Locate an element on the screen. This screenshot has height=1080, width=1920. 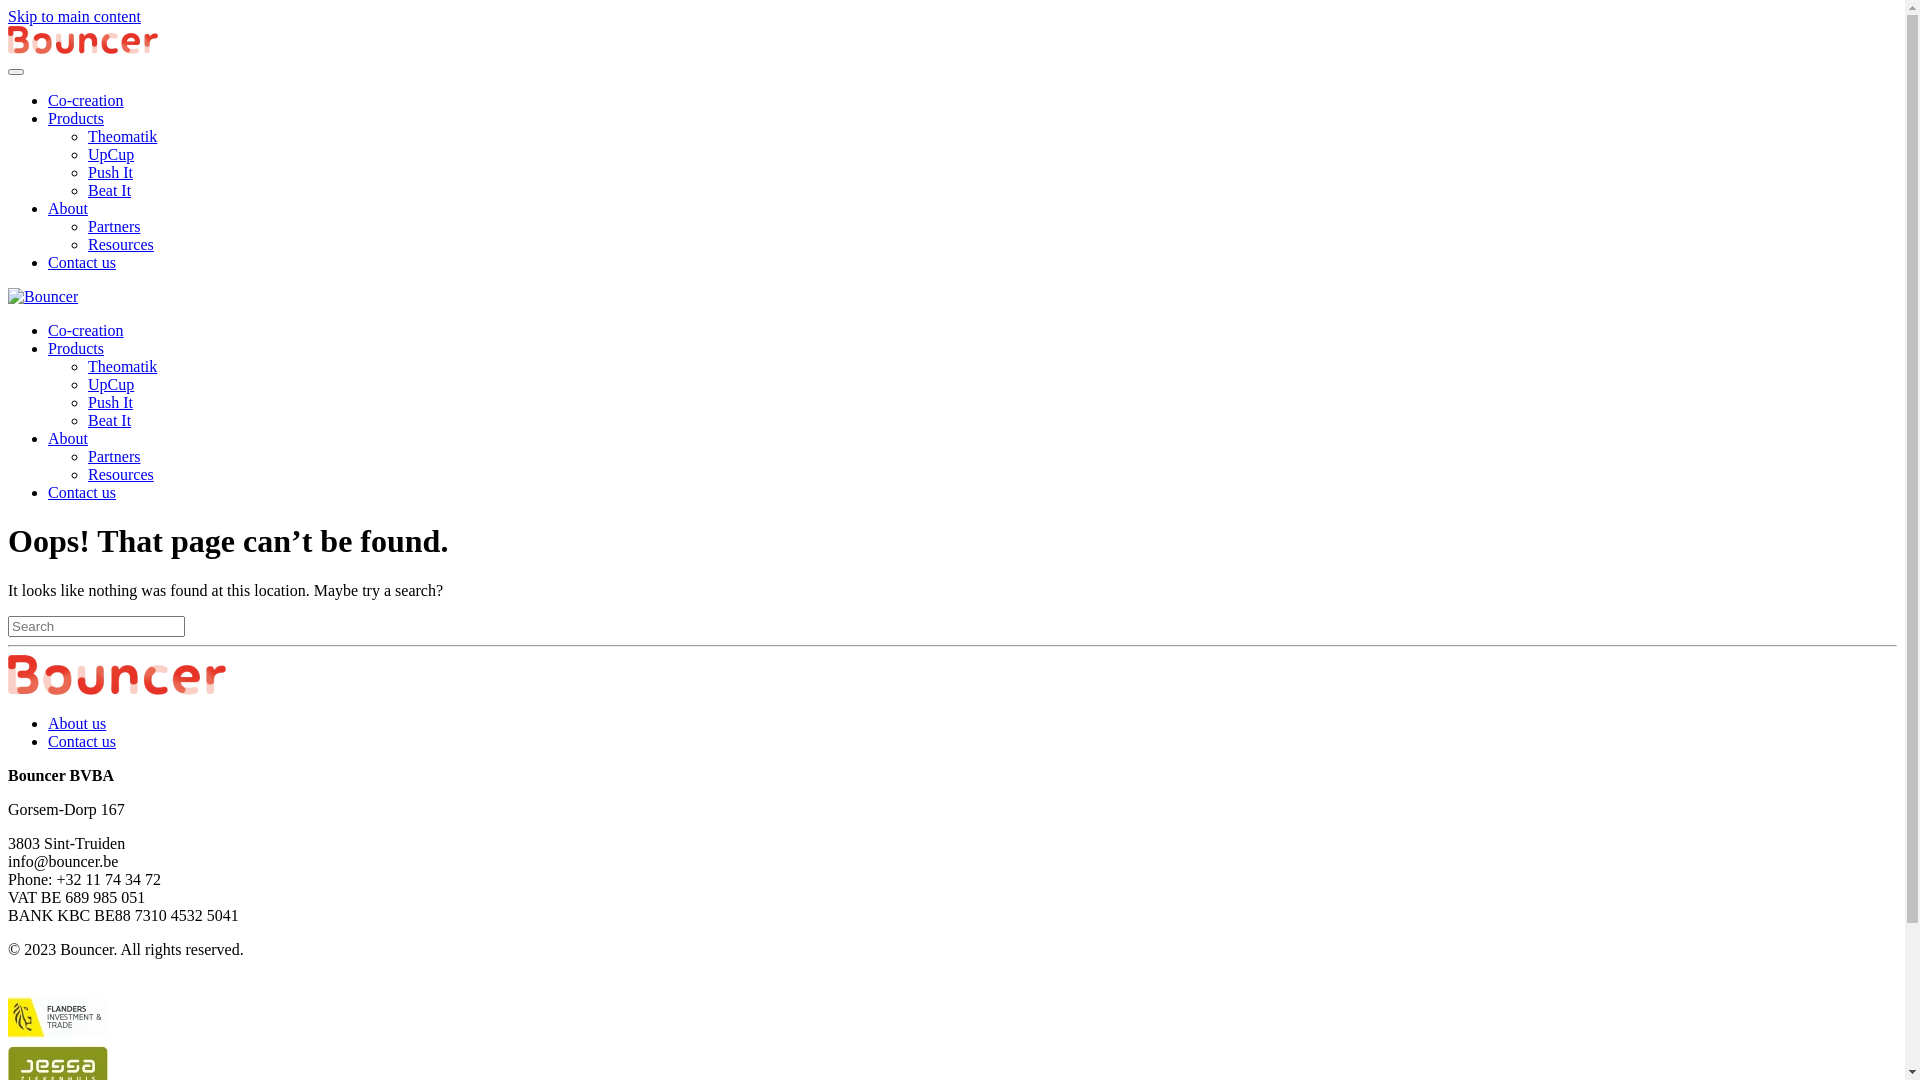
Skip to main content is located at coordinates (74, 16).